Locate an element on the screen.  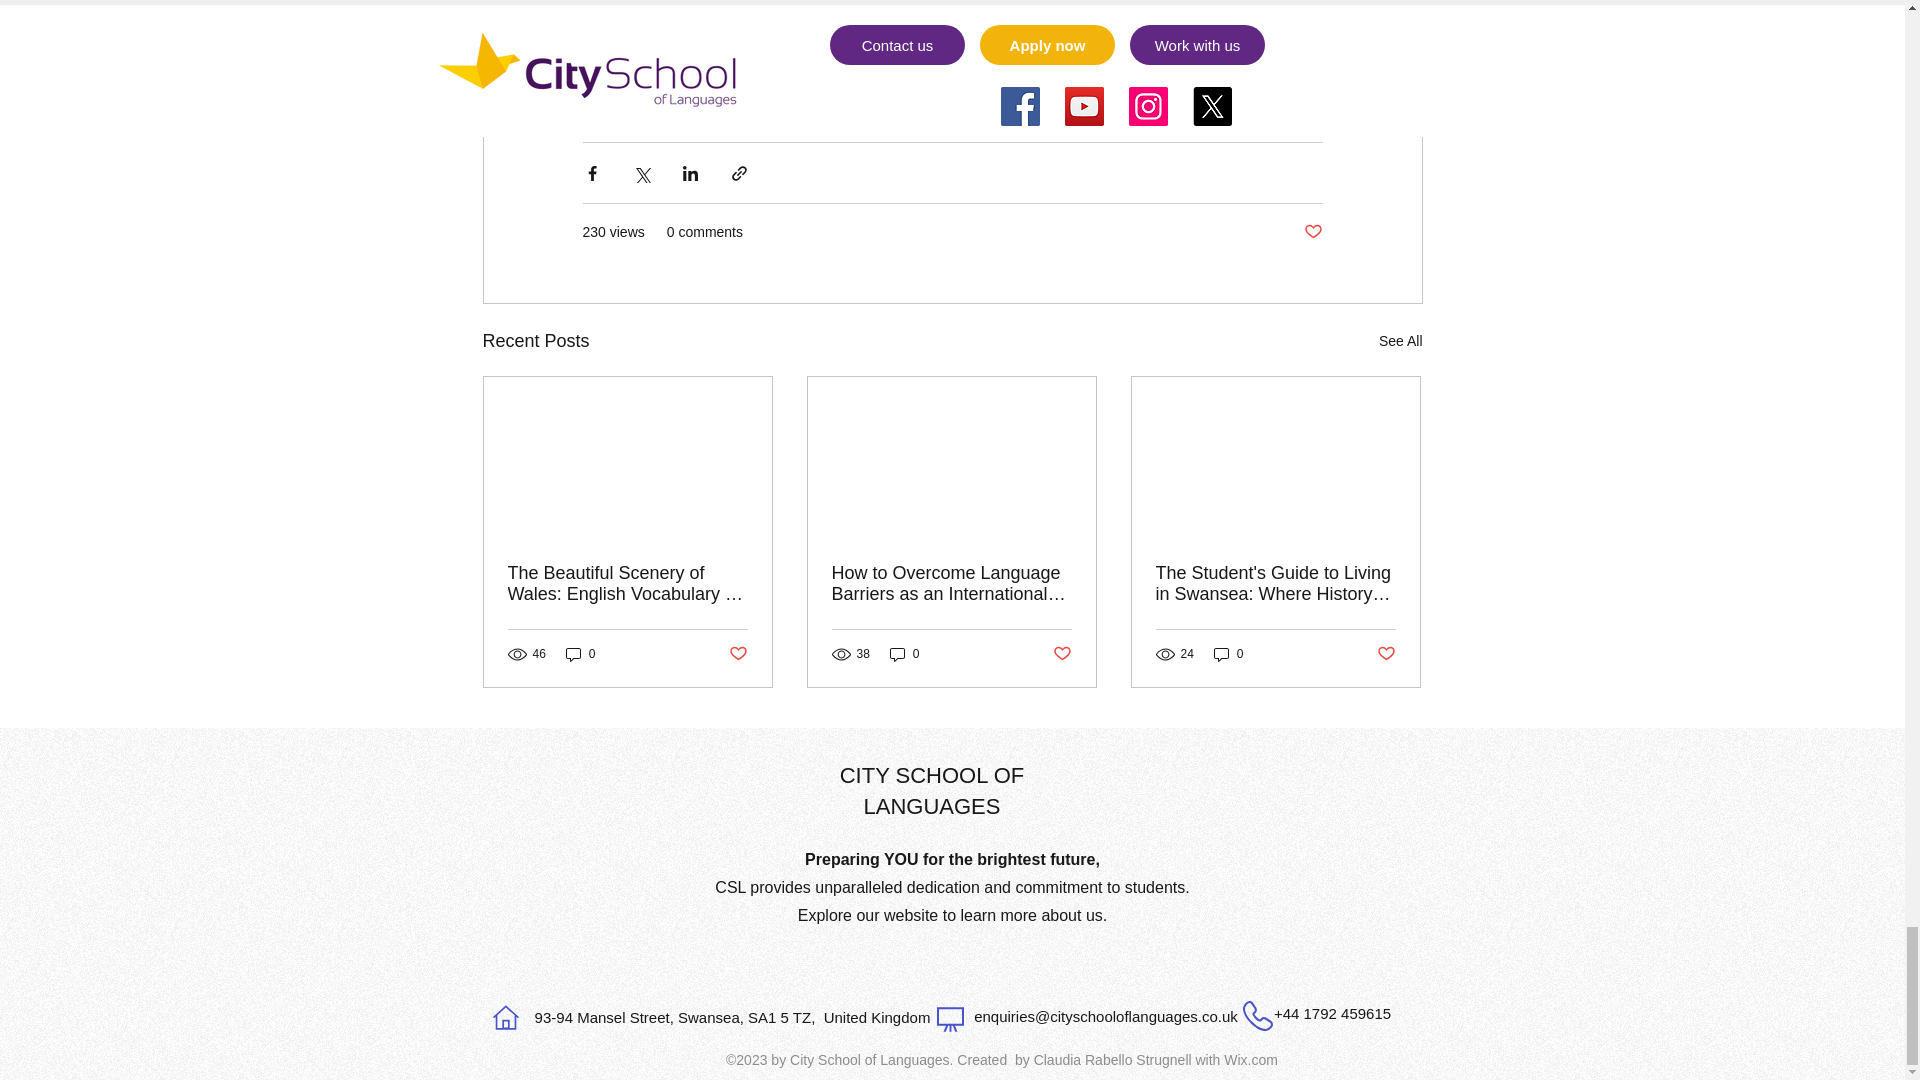
Swansea is located at coordinates (1106, 97).